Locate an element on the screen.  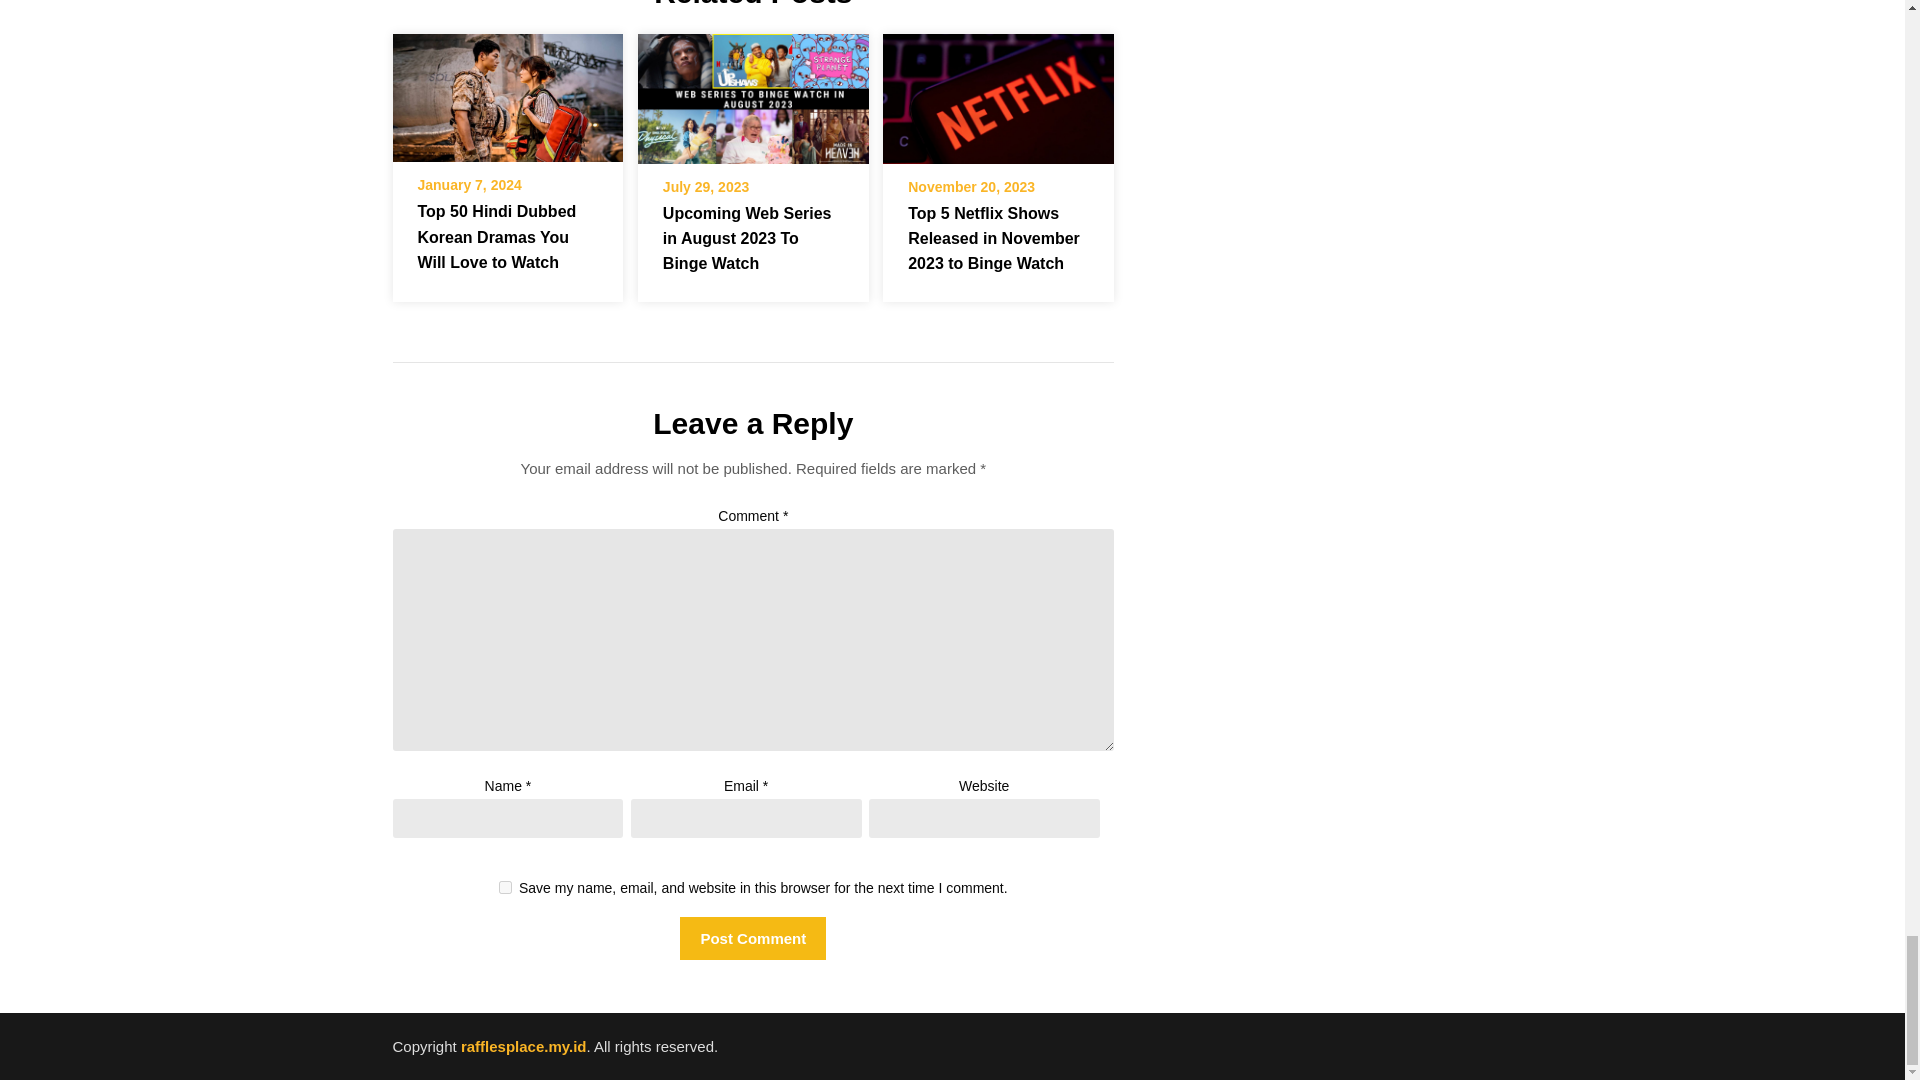
Top 5 Netflix Shows Released in November 2023 to Binge Watch is located at coordinates (998, 92).